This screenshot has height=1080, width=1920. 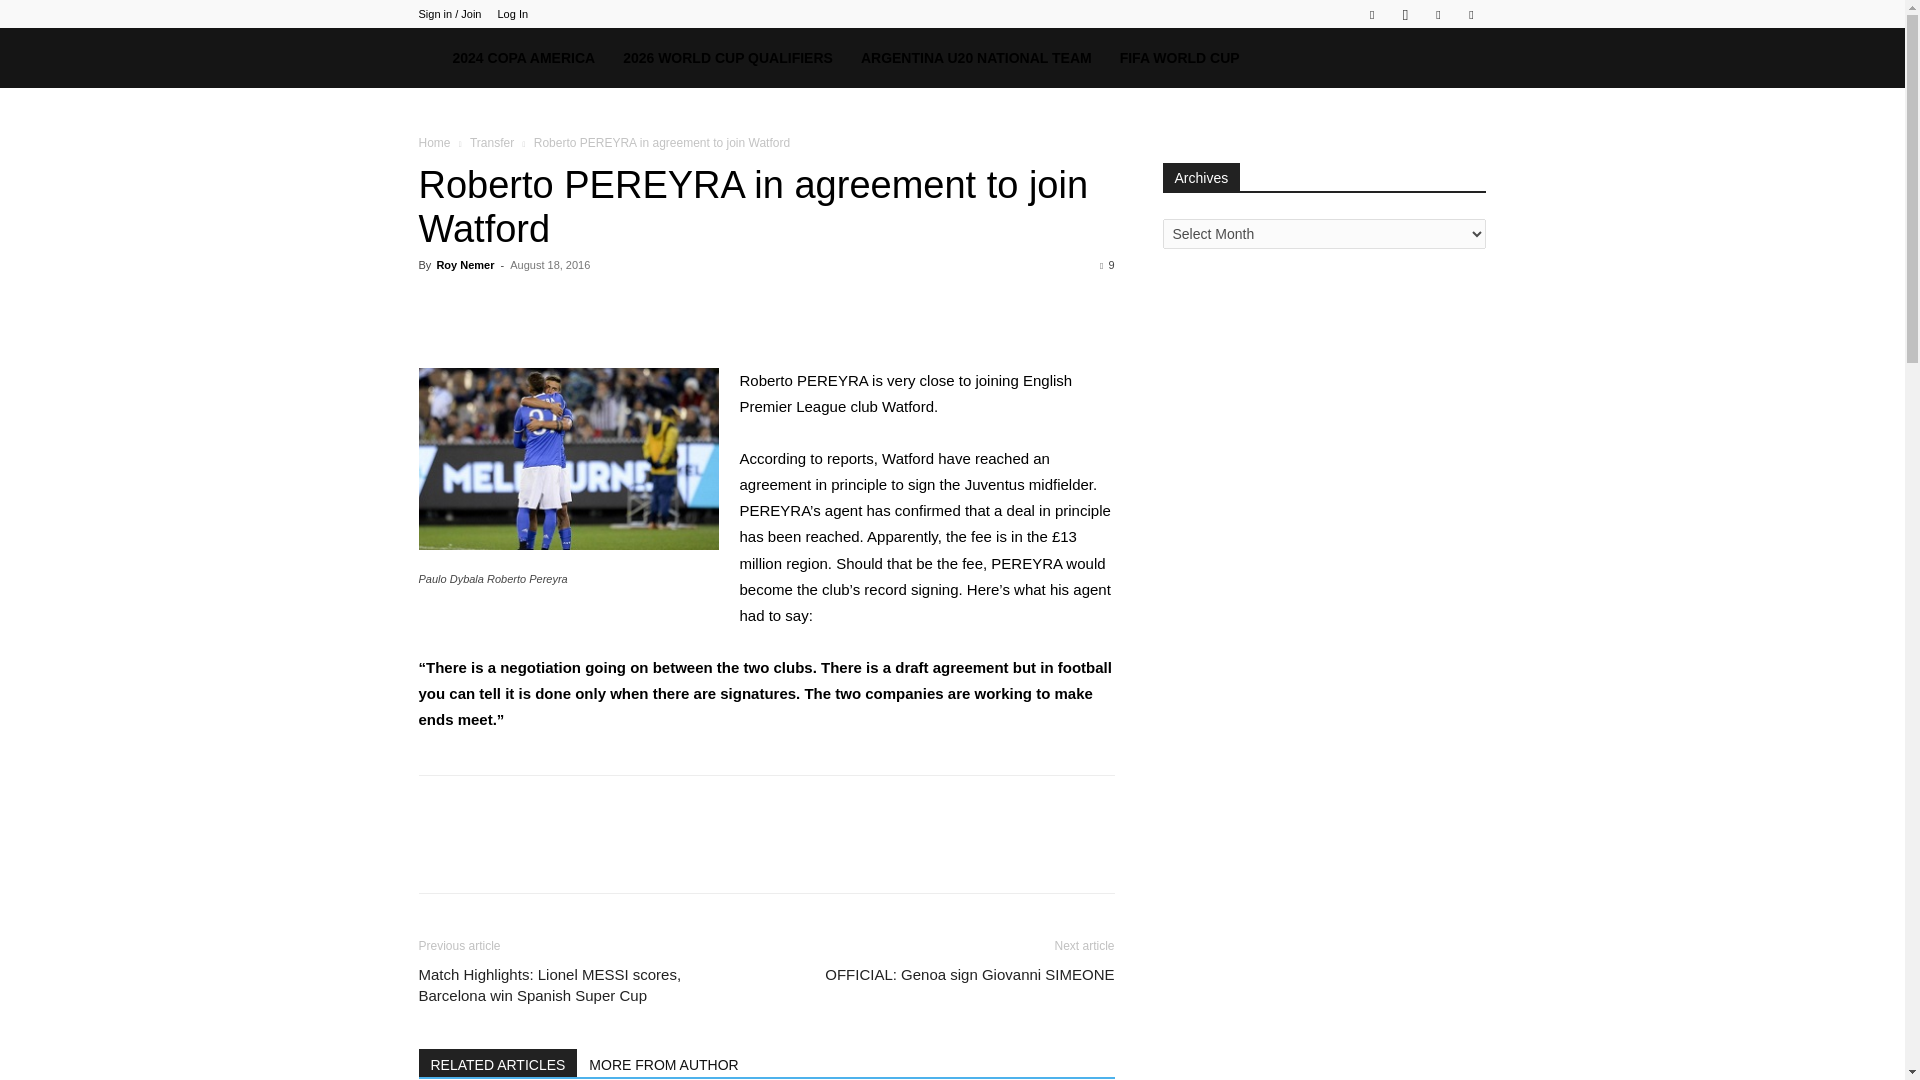 What do you see at coordinates (1106, 265) in the screenshot?
I see `9` at bounding box center [1106, 265].